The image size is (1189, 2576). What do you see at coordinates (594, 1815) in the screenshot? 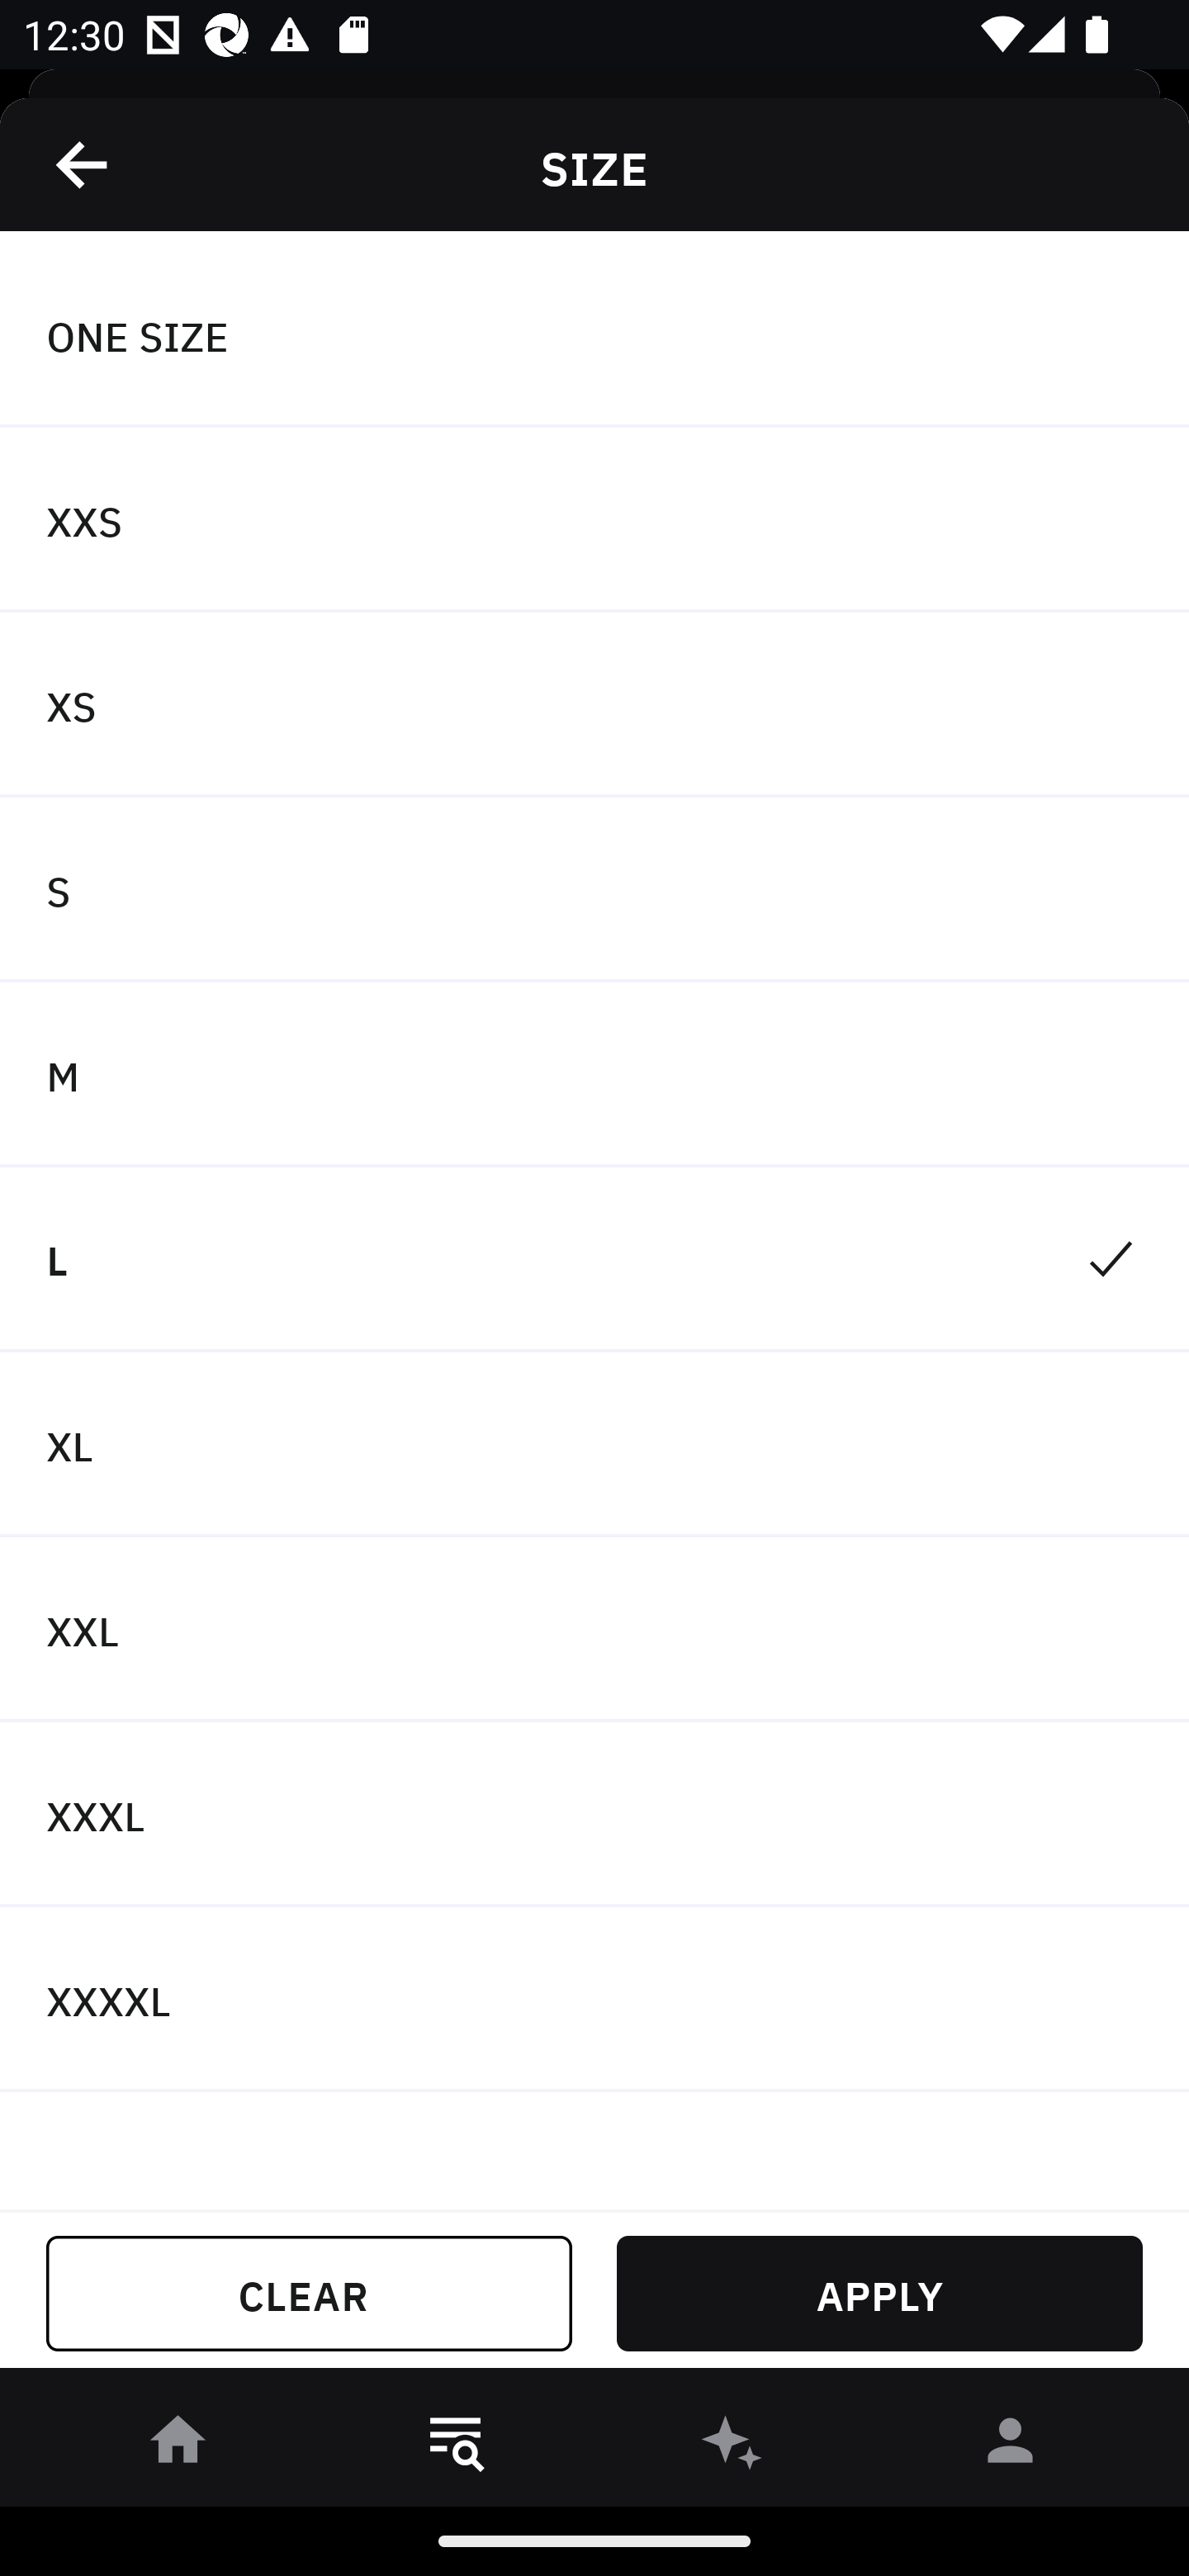
I see `XXXL` at bounding box center [594, 1815].